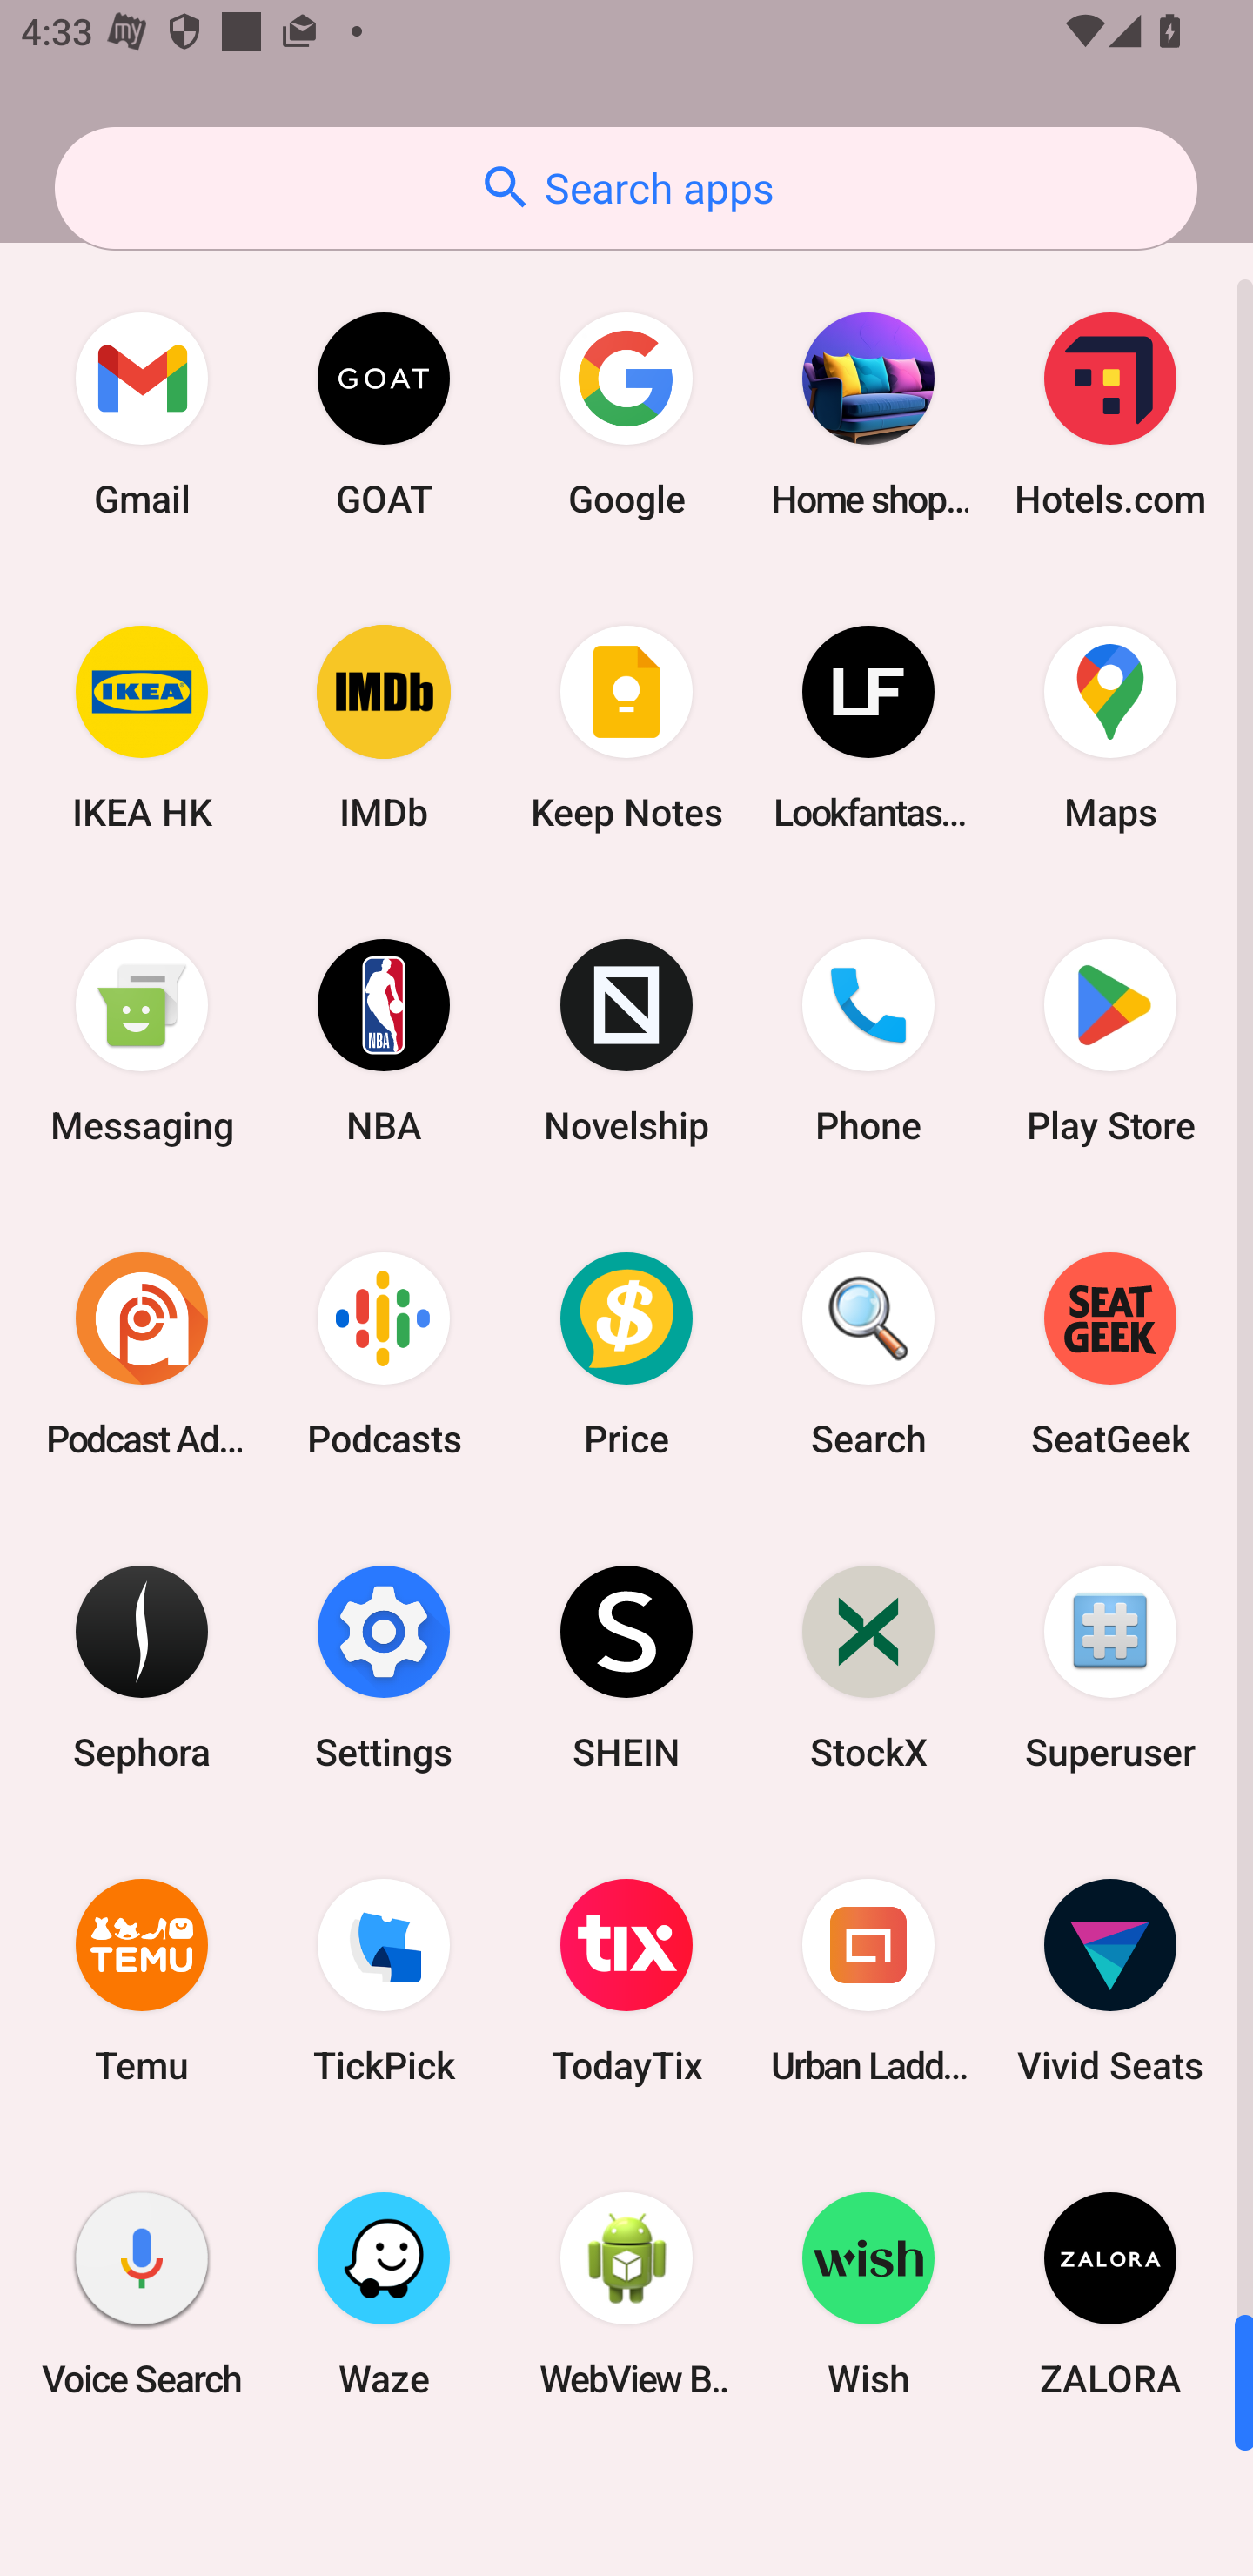  What do you see at coordinates (142, 1041) in the screenshot?
I see `Messaging` at bounding box center [142, 1041].